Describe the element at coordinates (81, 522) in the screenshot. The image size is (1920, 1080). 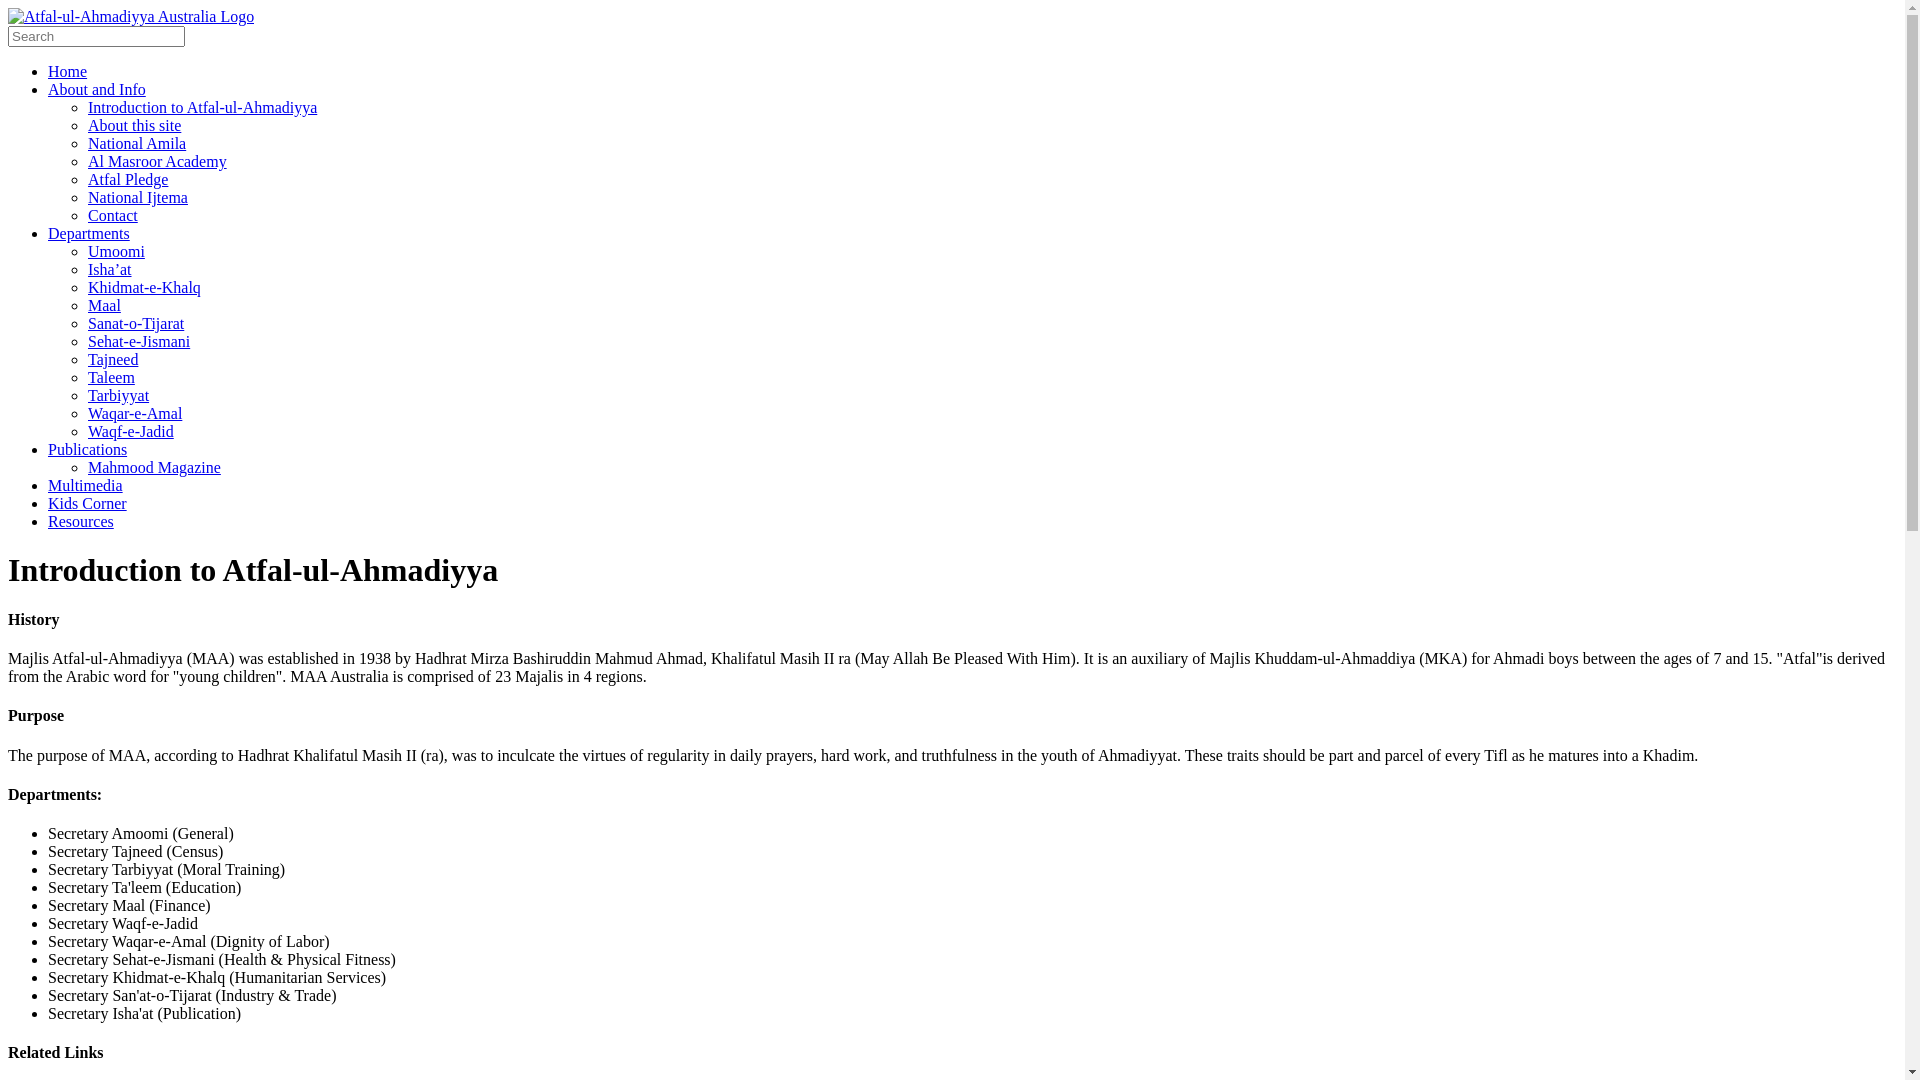
I see `Resources` at that location.